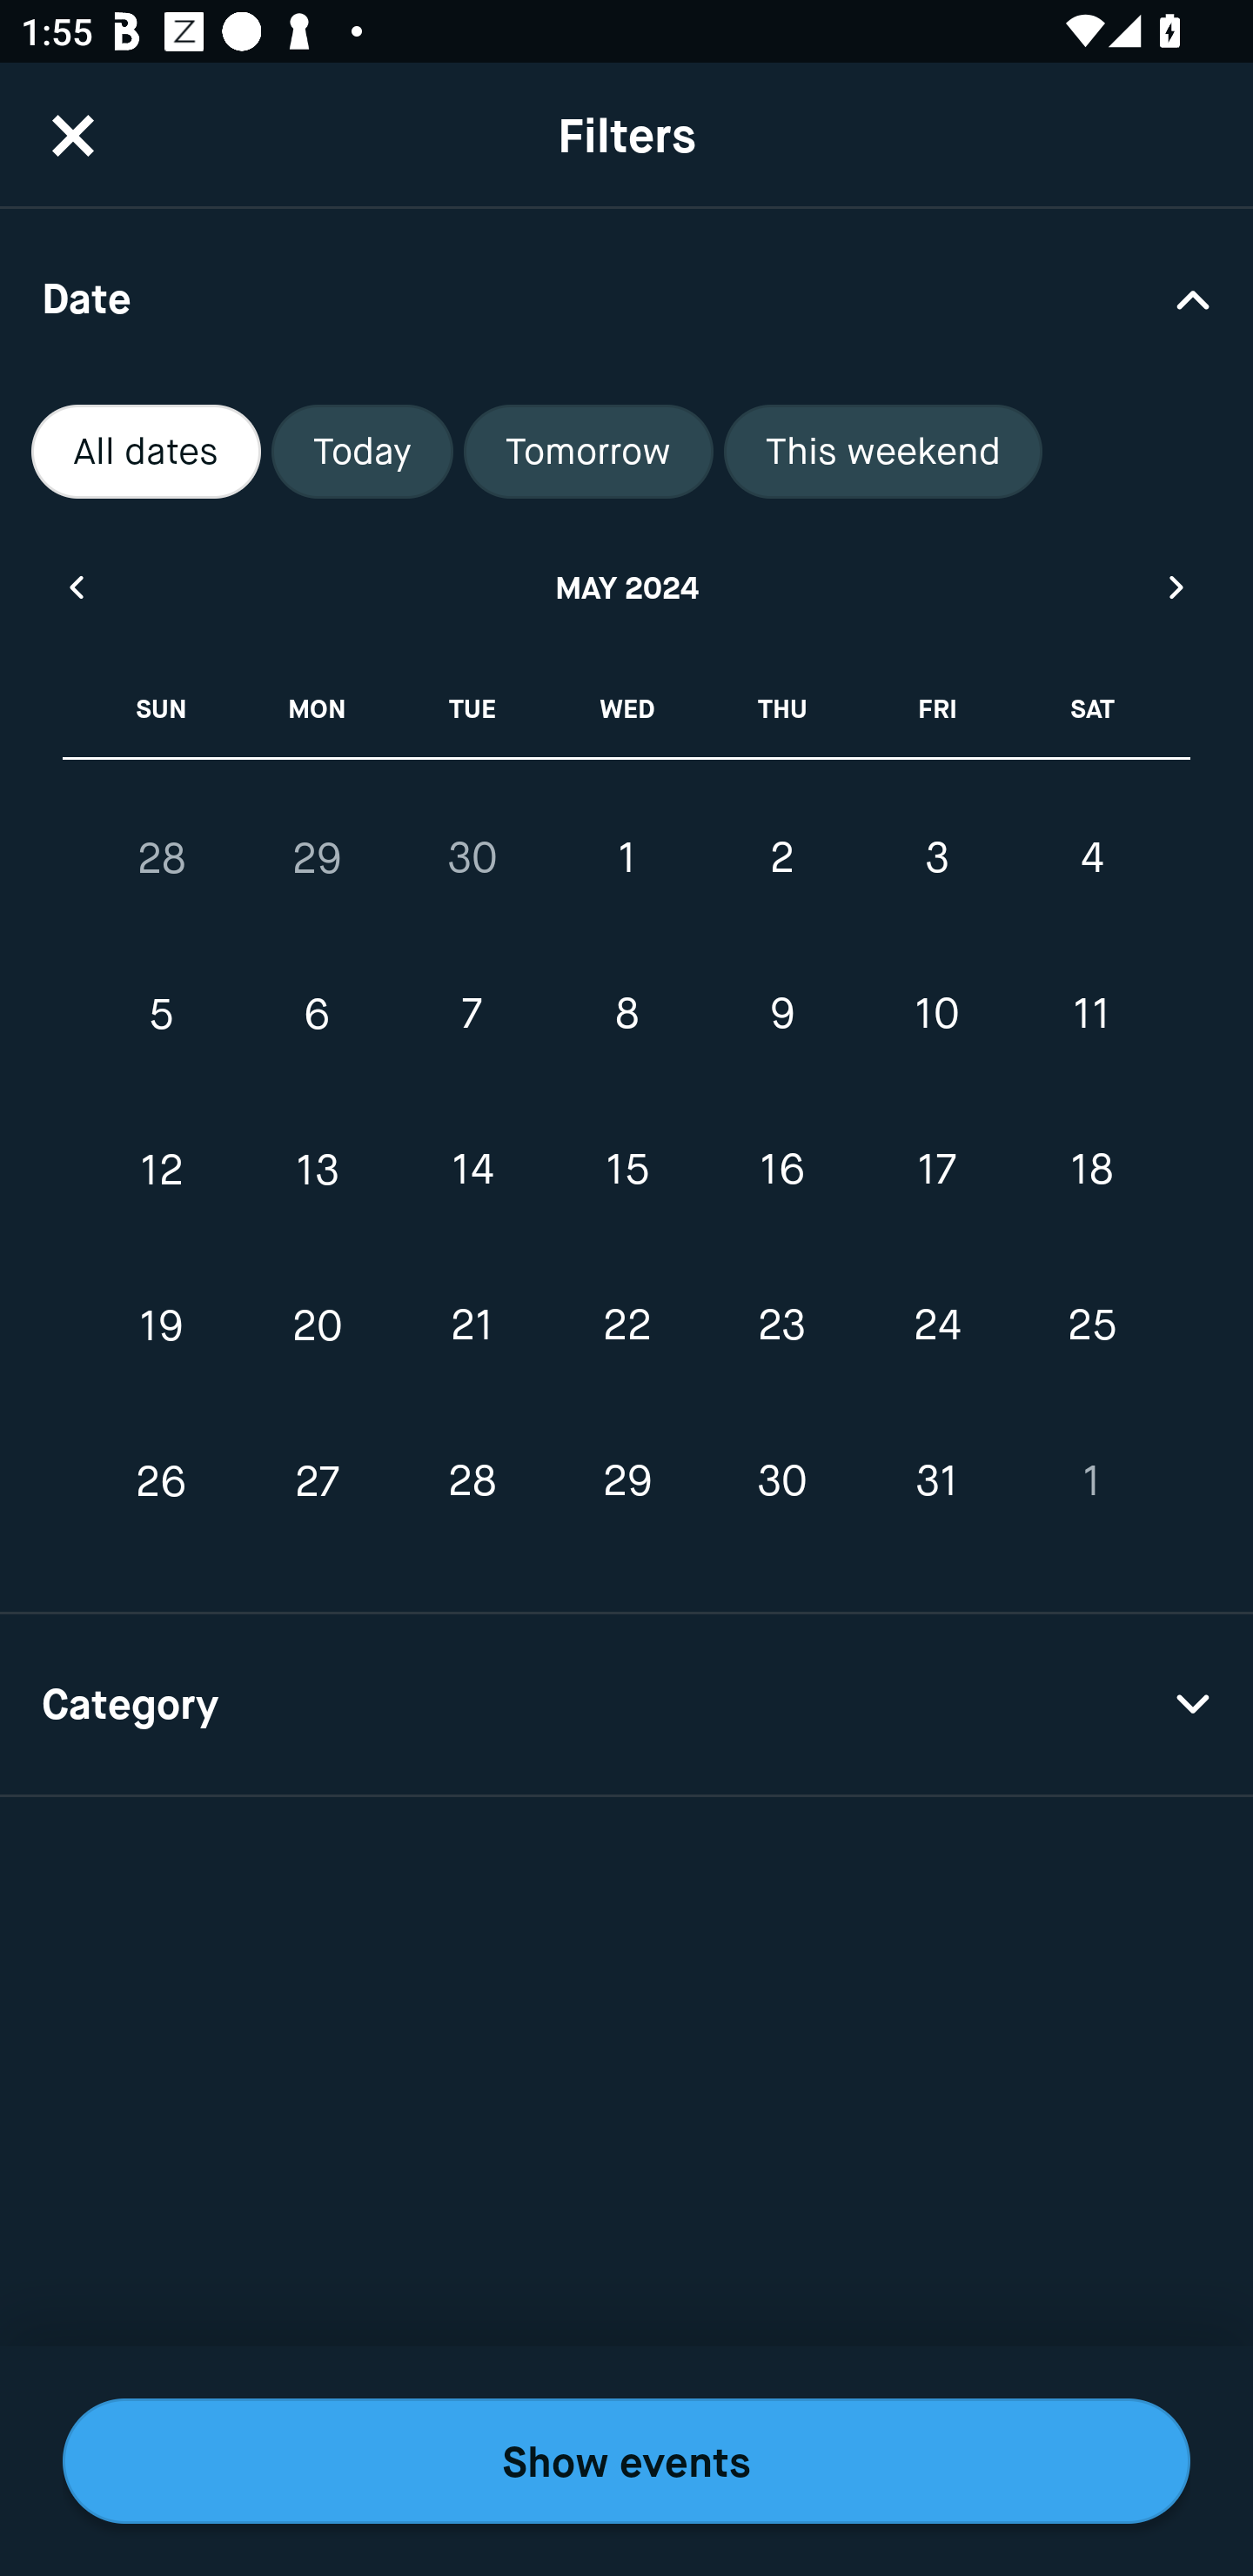  I want to click on 17, so click(936, 1170).